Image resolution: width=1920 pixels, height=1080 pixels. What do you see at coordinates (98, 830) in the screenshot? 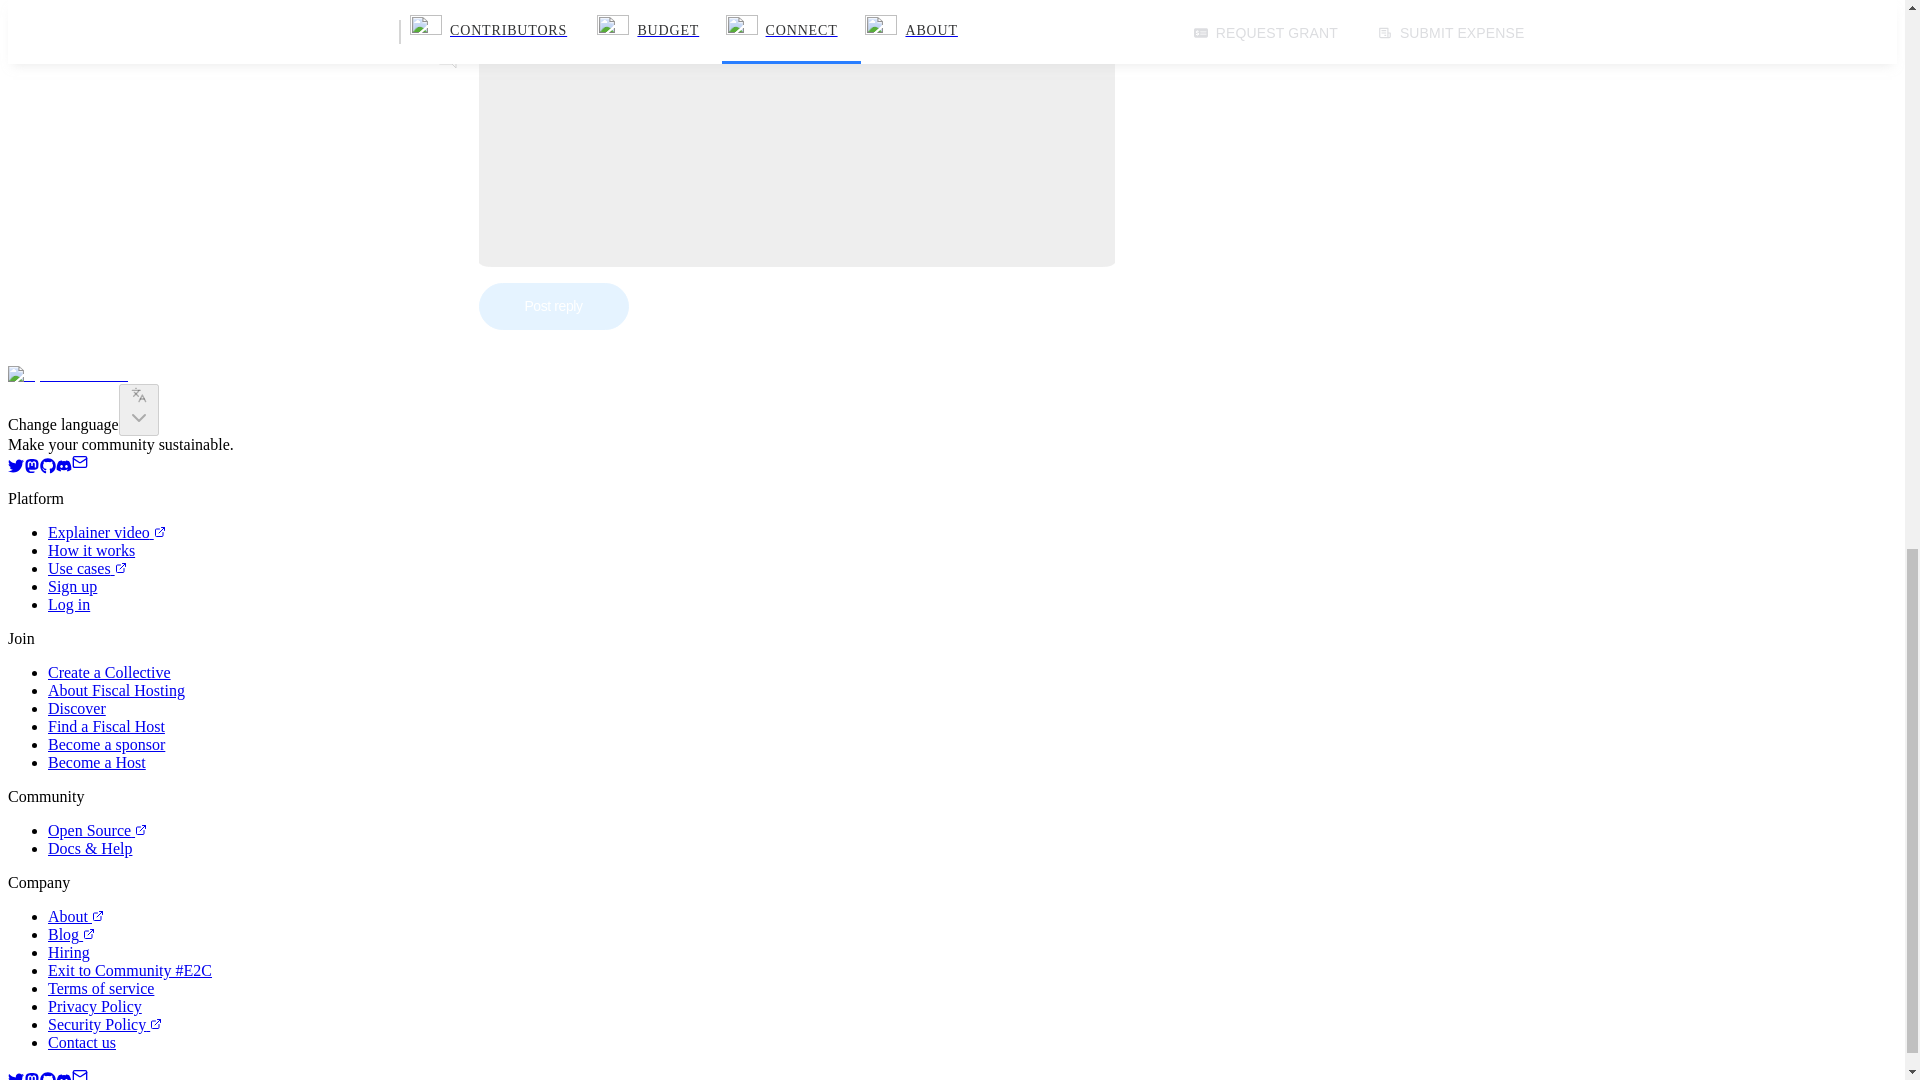
I see `Open Source` at bounding box center [98, 830].